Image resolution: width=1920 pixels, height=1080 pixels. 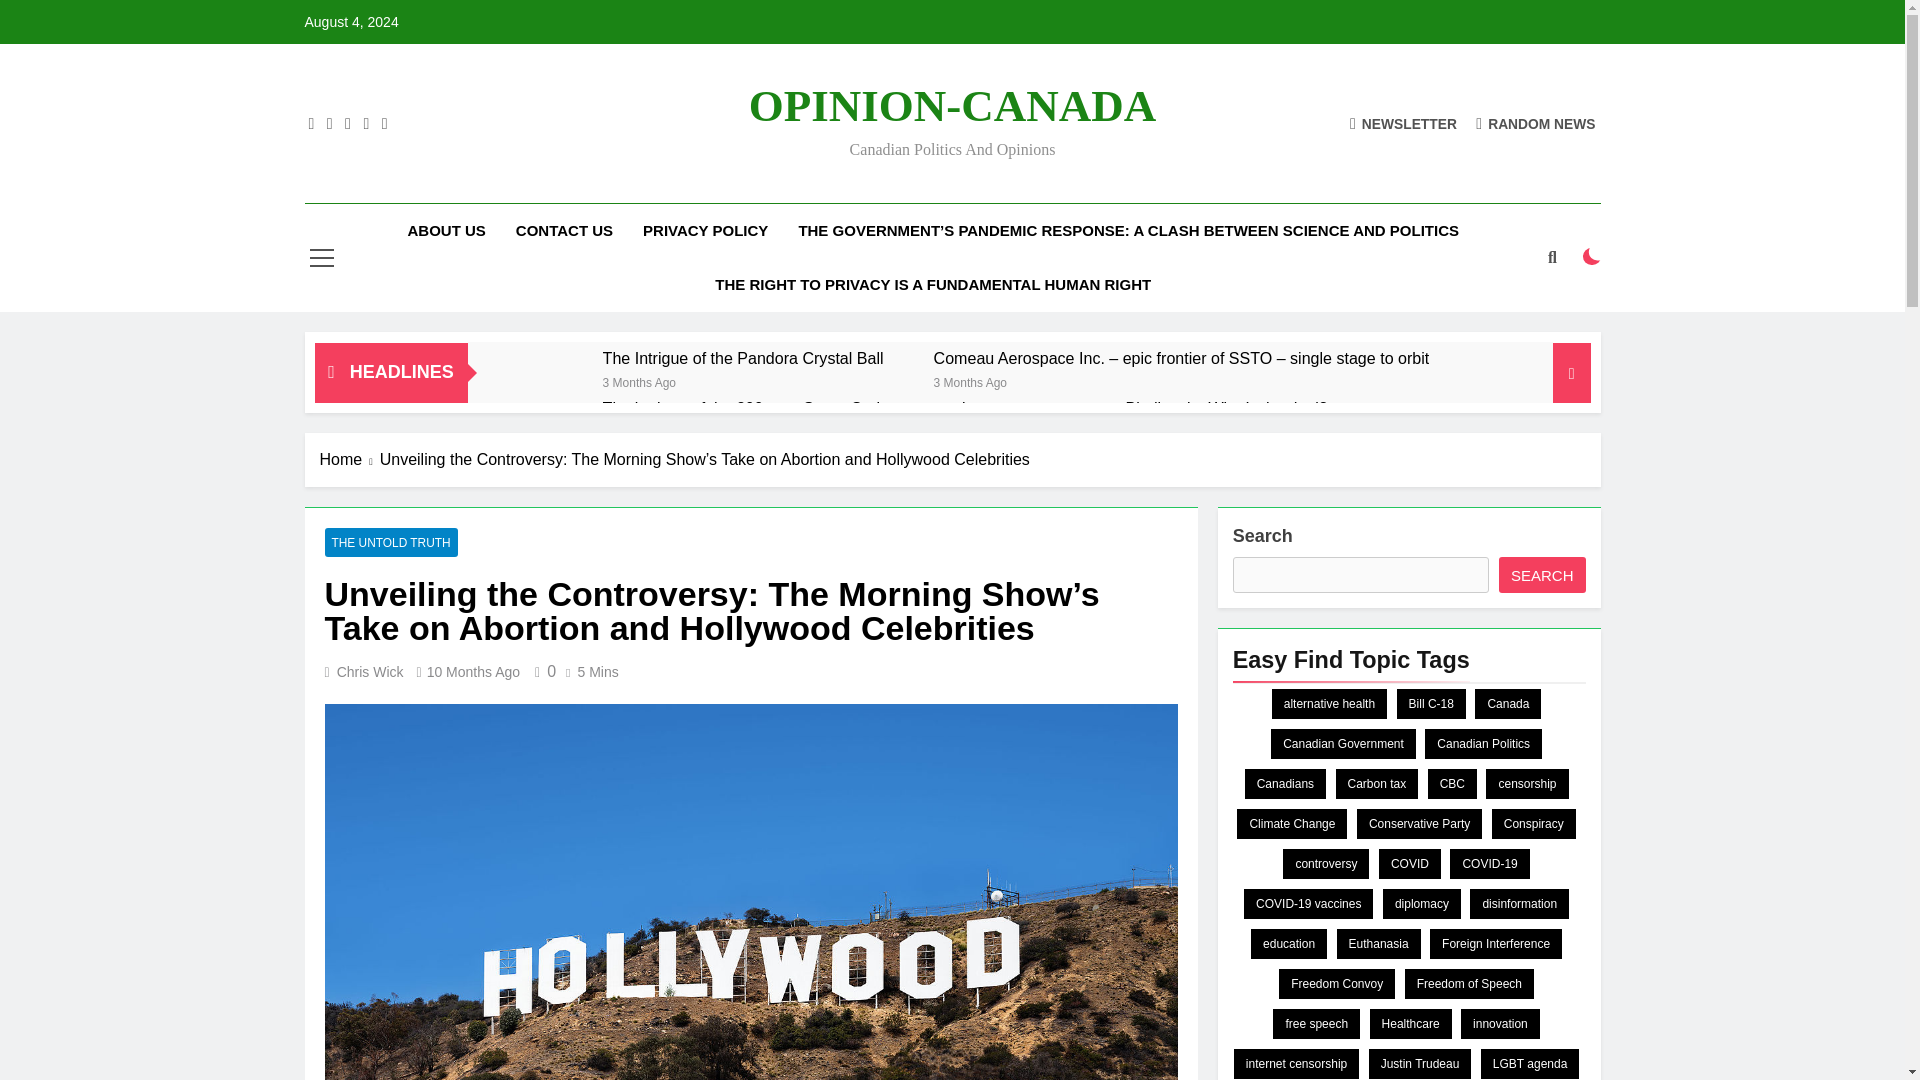 What do you see at coordinates (1403, 122) in the screenshot?
I see `NEWSLETTER` at bounding box center [1403, 122].